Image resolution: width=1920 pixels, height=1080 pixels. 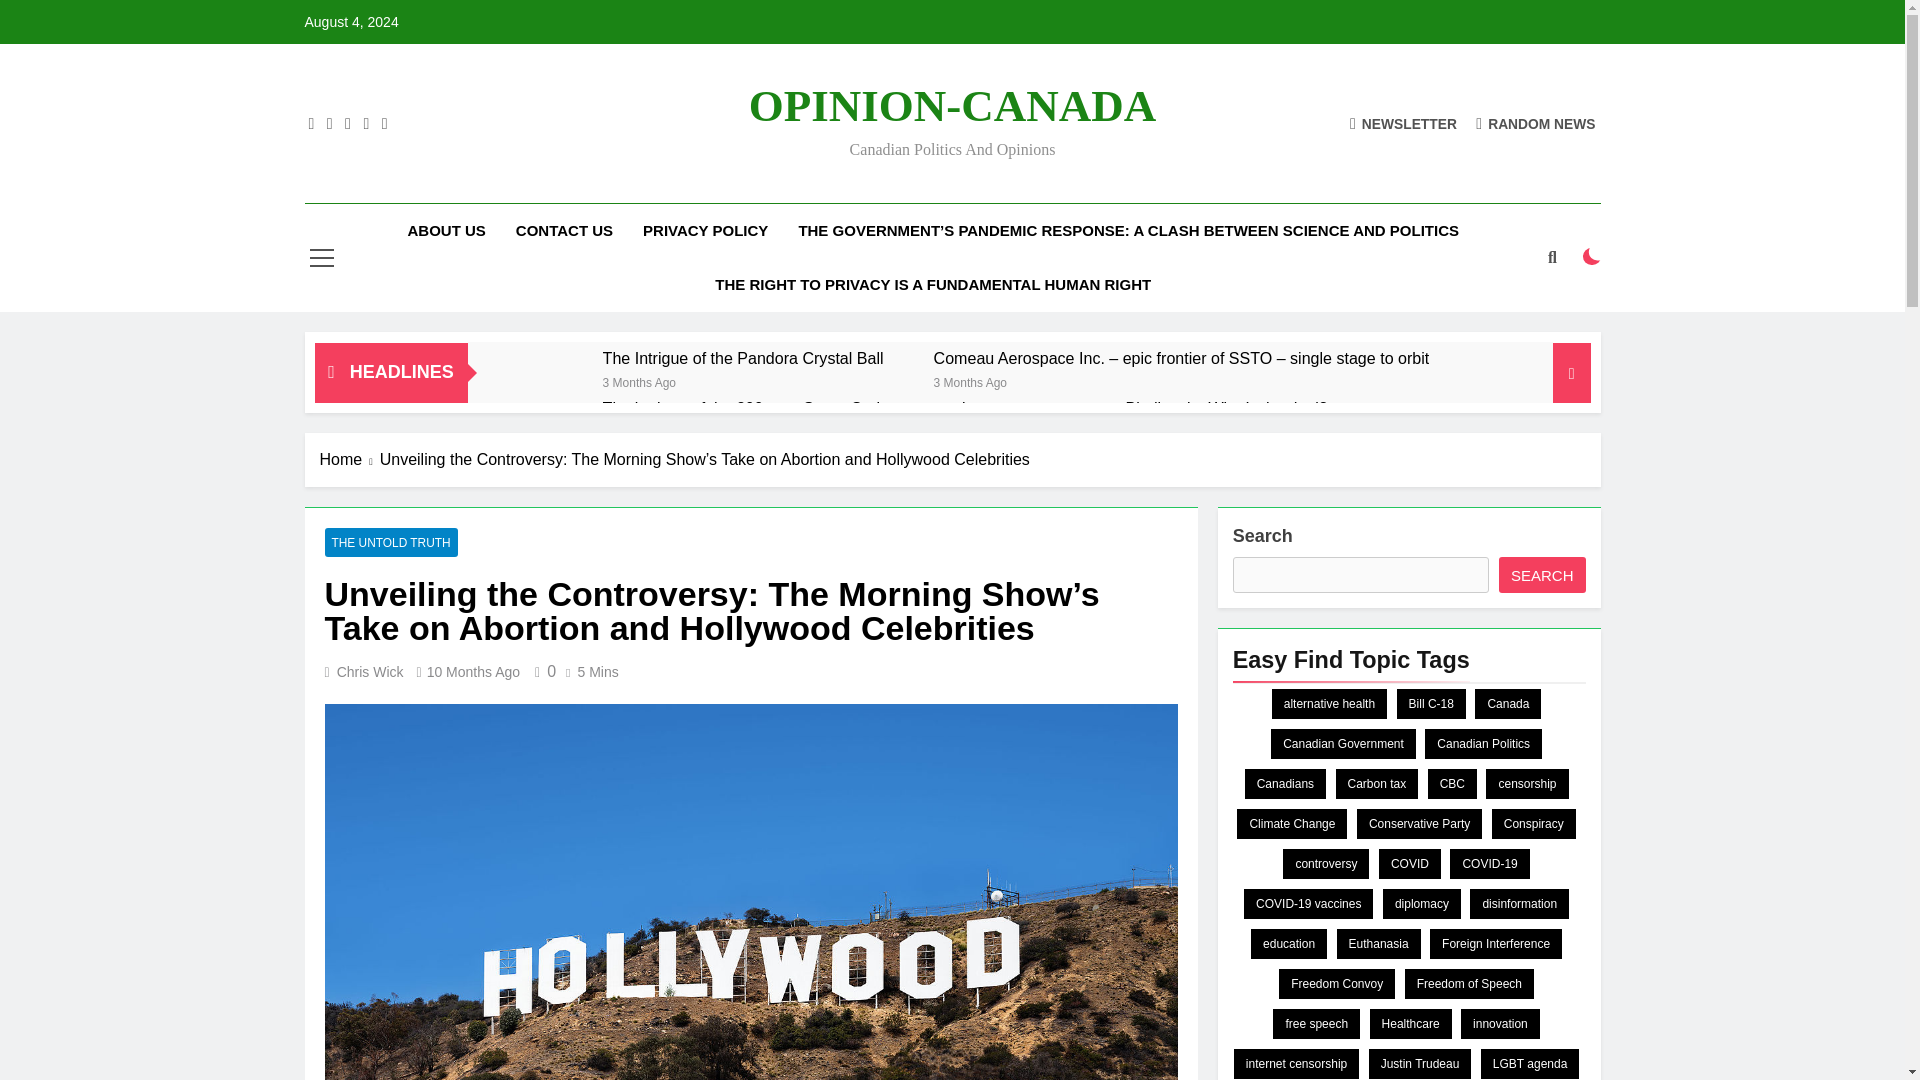 What do you see at coordinates (1403, 122) in the screenshot?
I see `NEWSLETTER` at bounding box center [1403, 122].